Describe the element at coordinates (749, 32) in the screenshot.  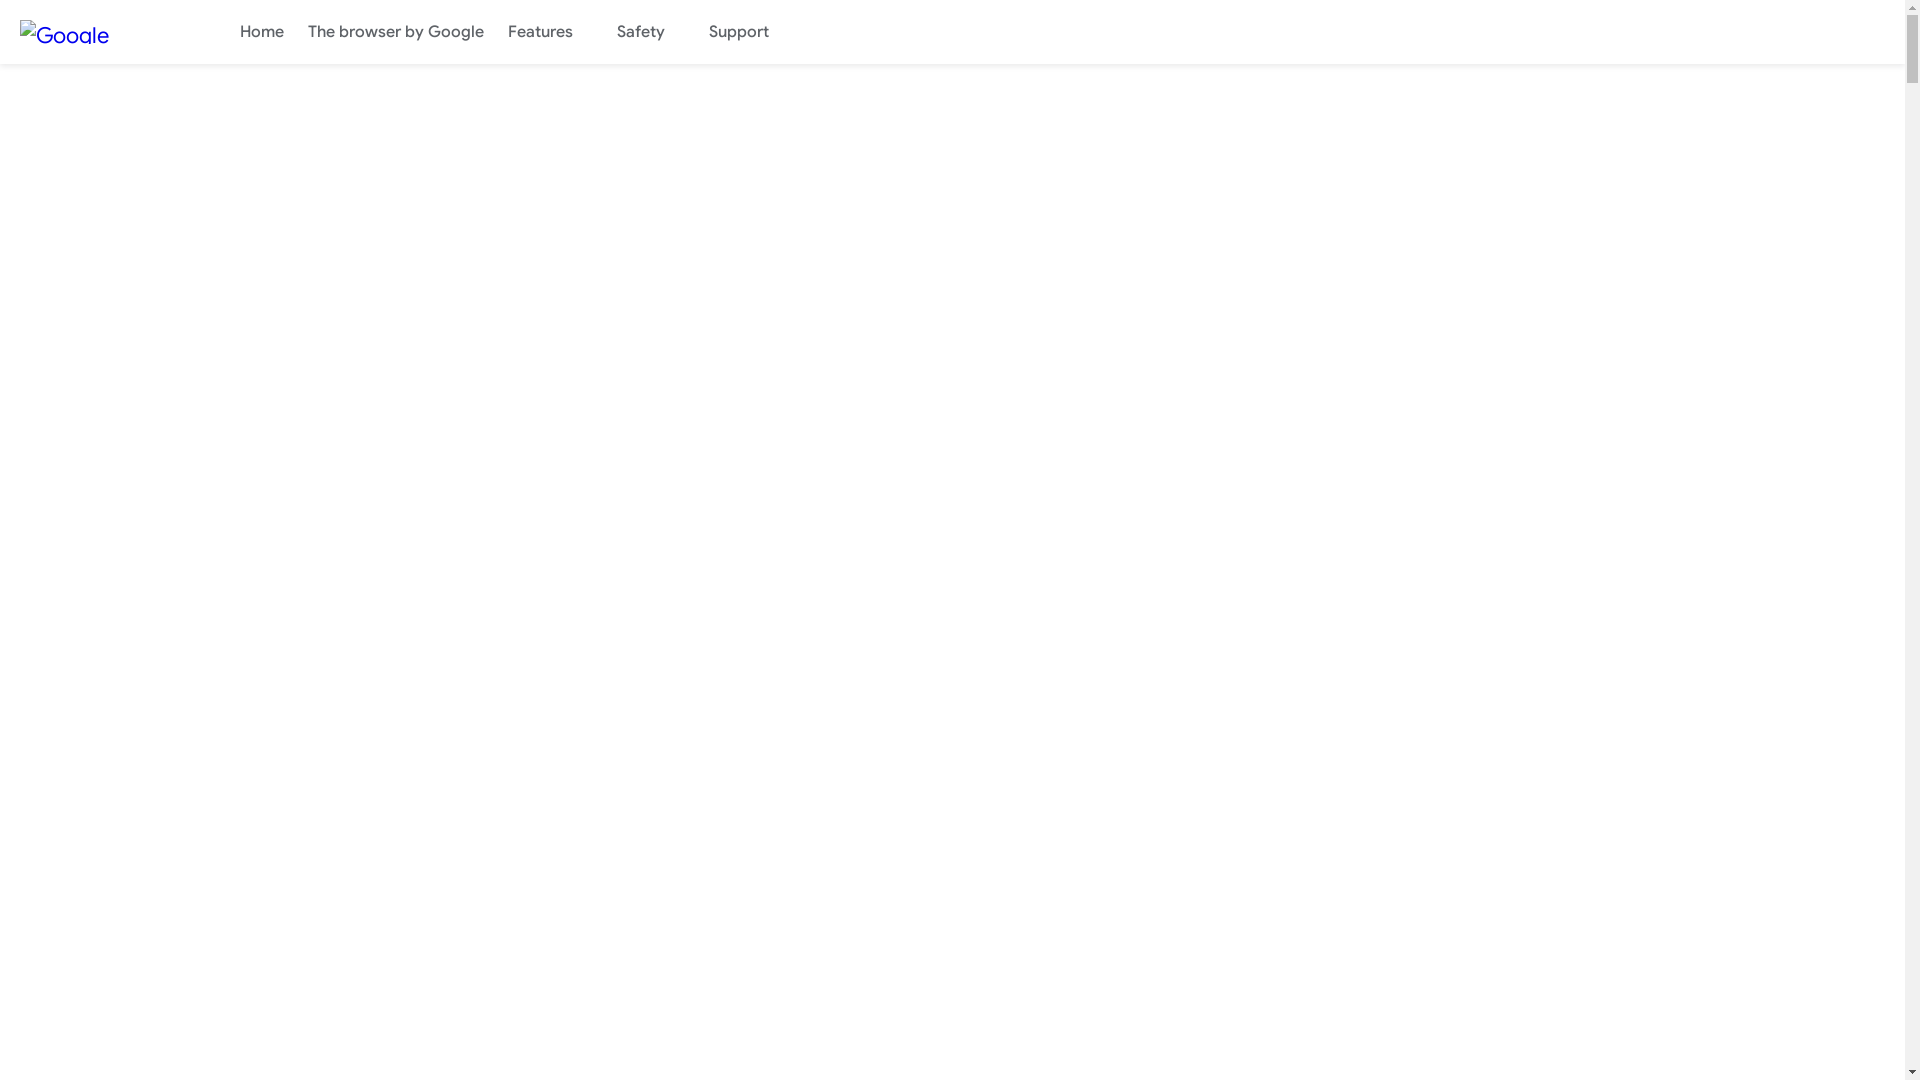
I see `Support` at that location.